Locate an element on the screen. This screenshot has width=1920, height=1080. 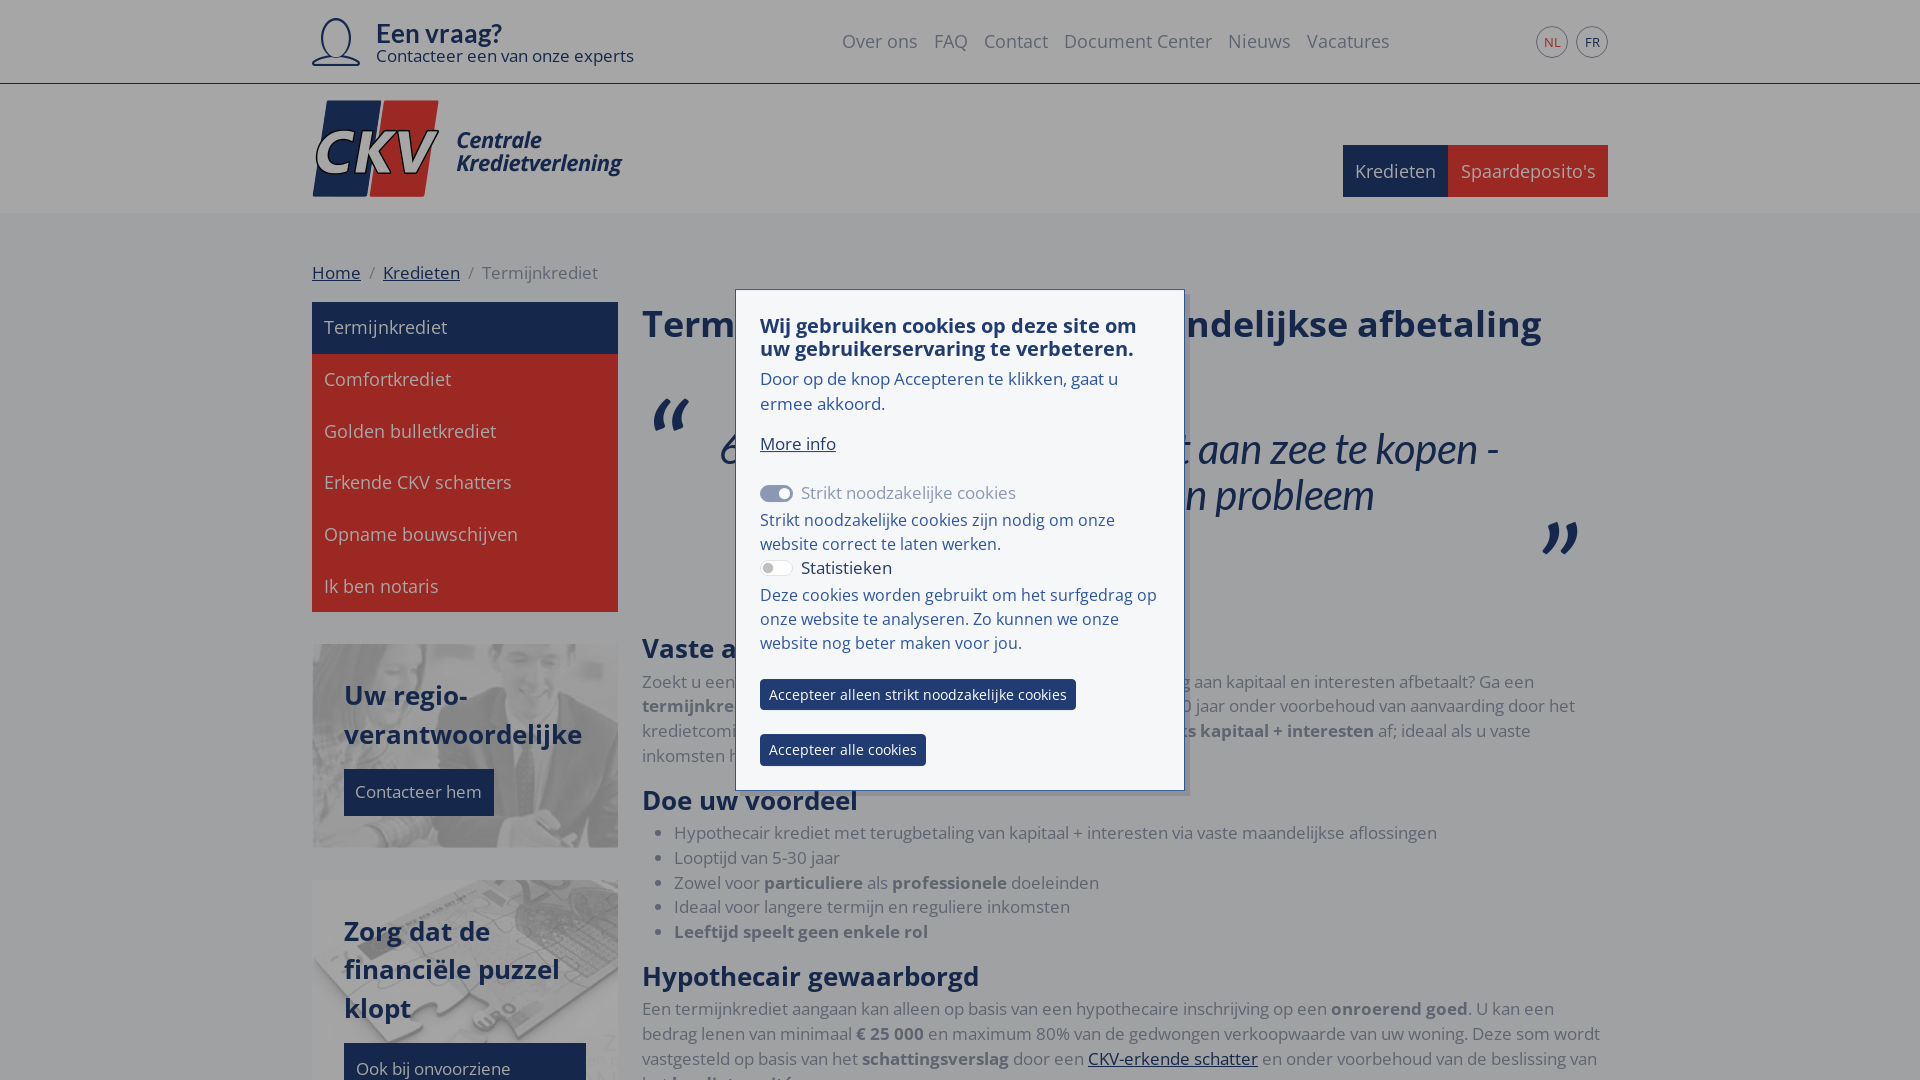
Kredieten is located at coordinates (1395, 171).